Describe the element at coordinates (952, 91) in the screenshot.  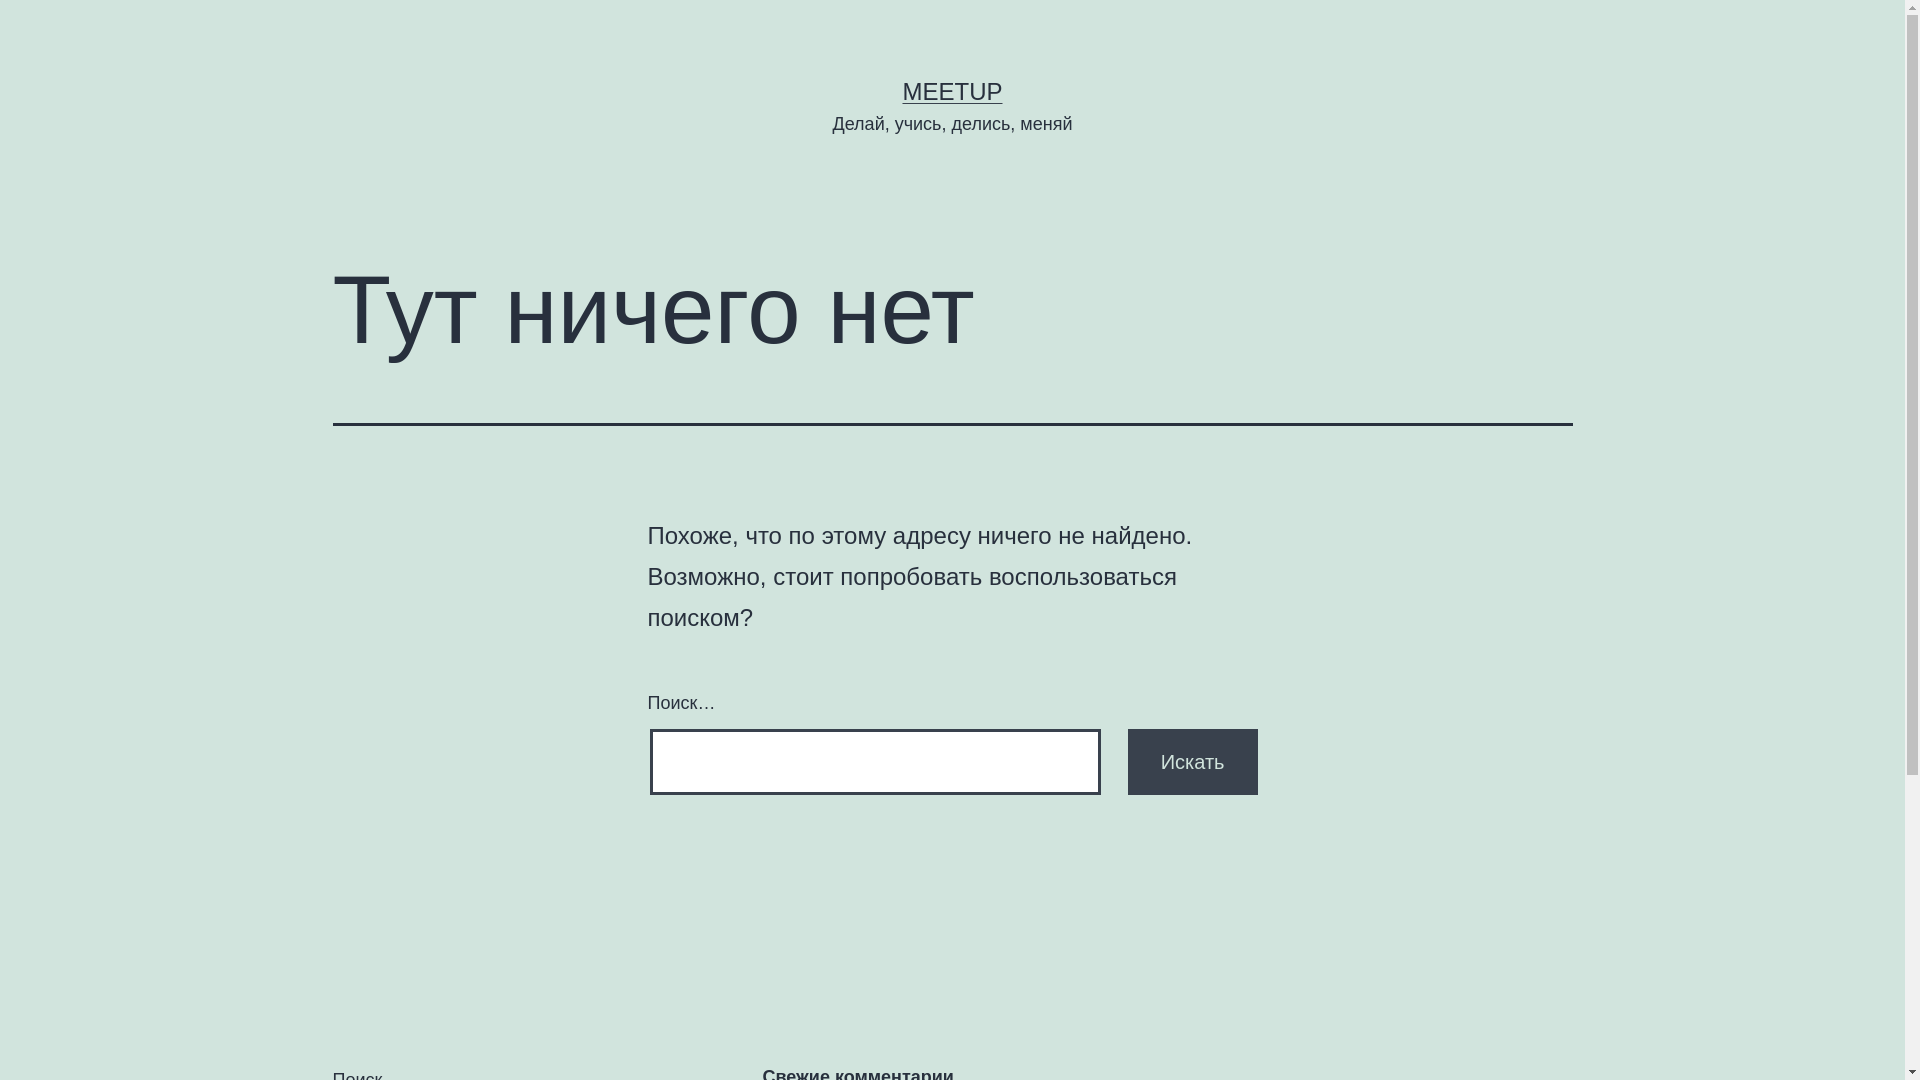
I see `MEETUP` at that location.